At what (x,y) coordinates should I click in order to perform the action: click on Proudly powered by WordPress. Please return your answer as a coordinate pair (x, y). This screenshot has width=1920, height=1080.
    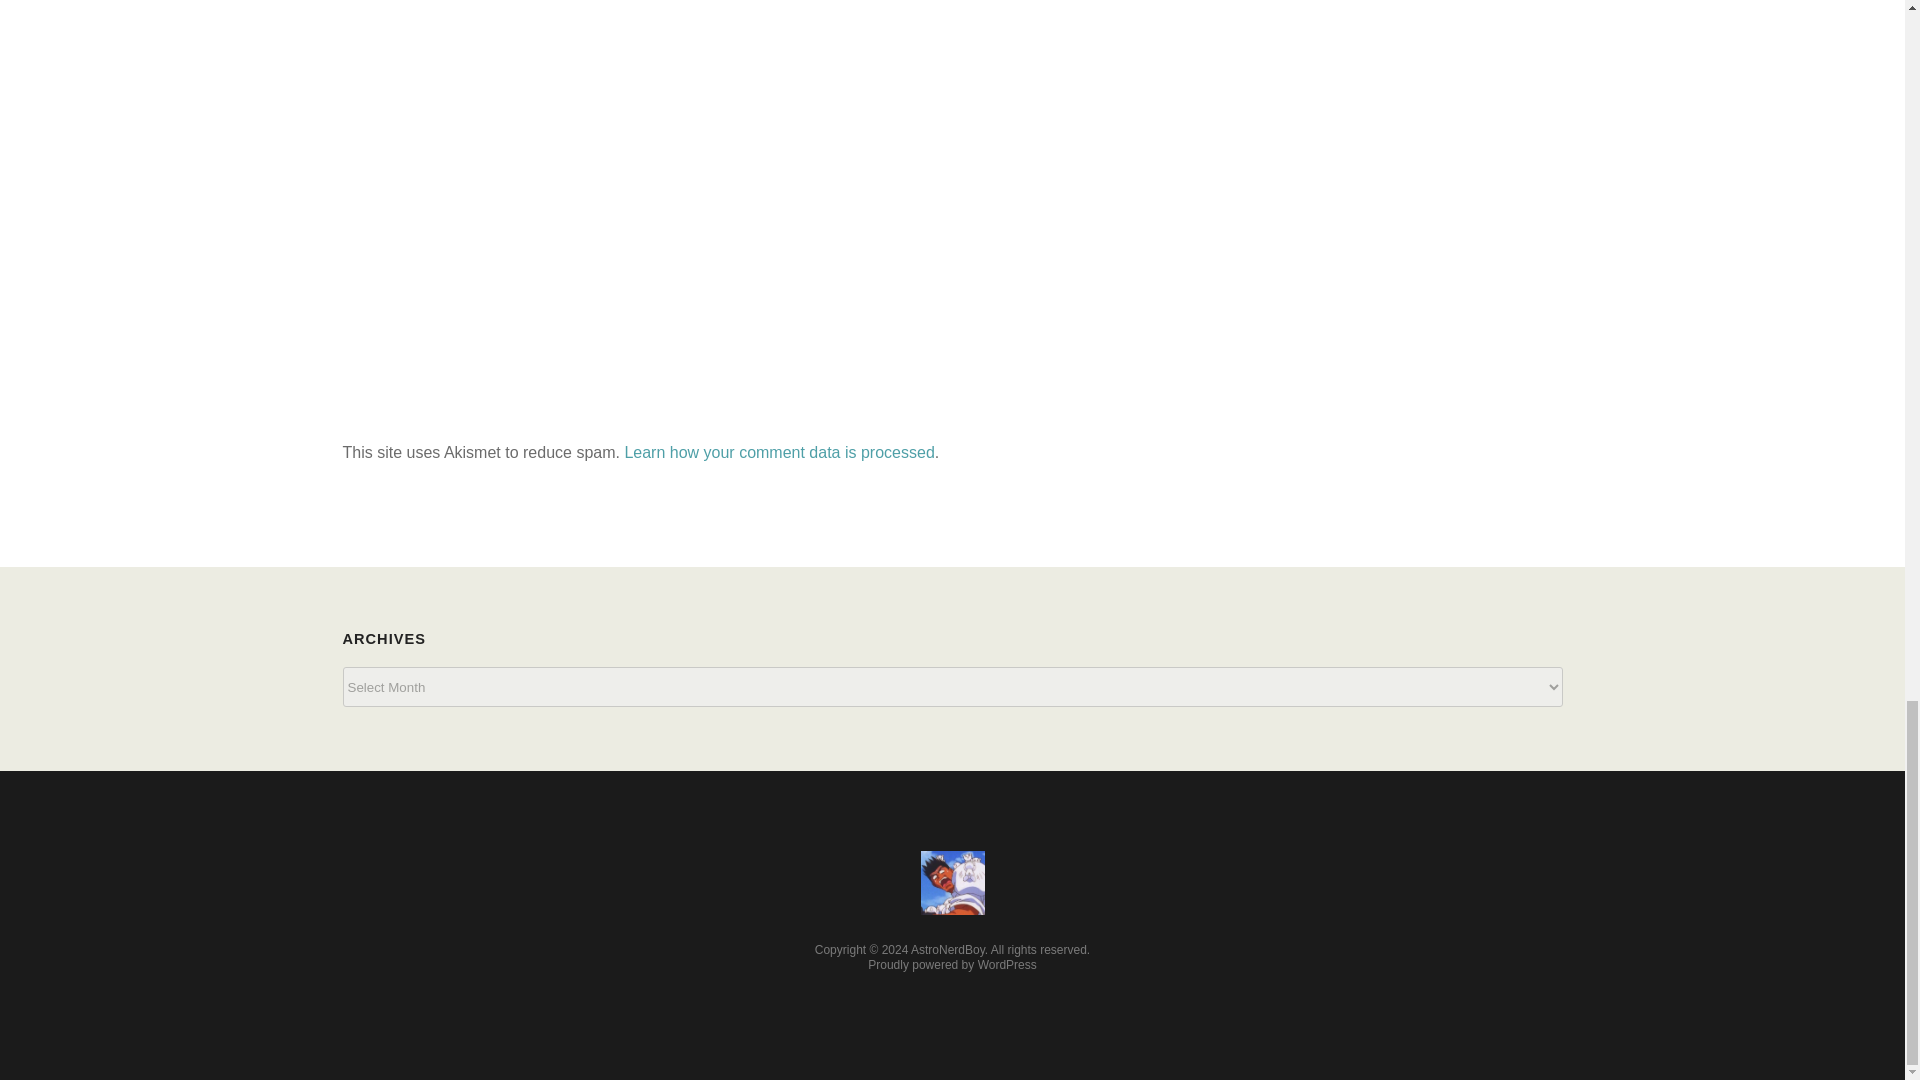
    Looking at the image, I should click on (952, 964).